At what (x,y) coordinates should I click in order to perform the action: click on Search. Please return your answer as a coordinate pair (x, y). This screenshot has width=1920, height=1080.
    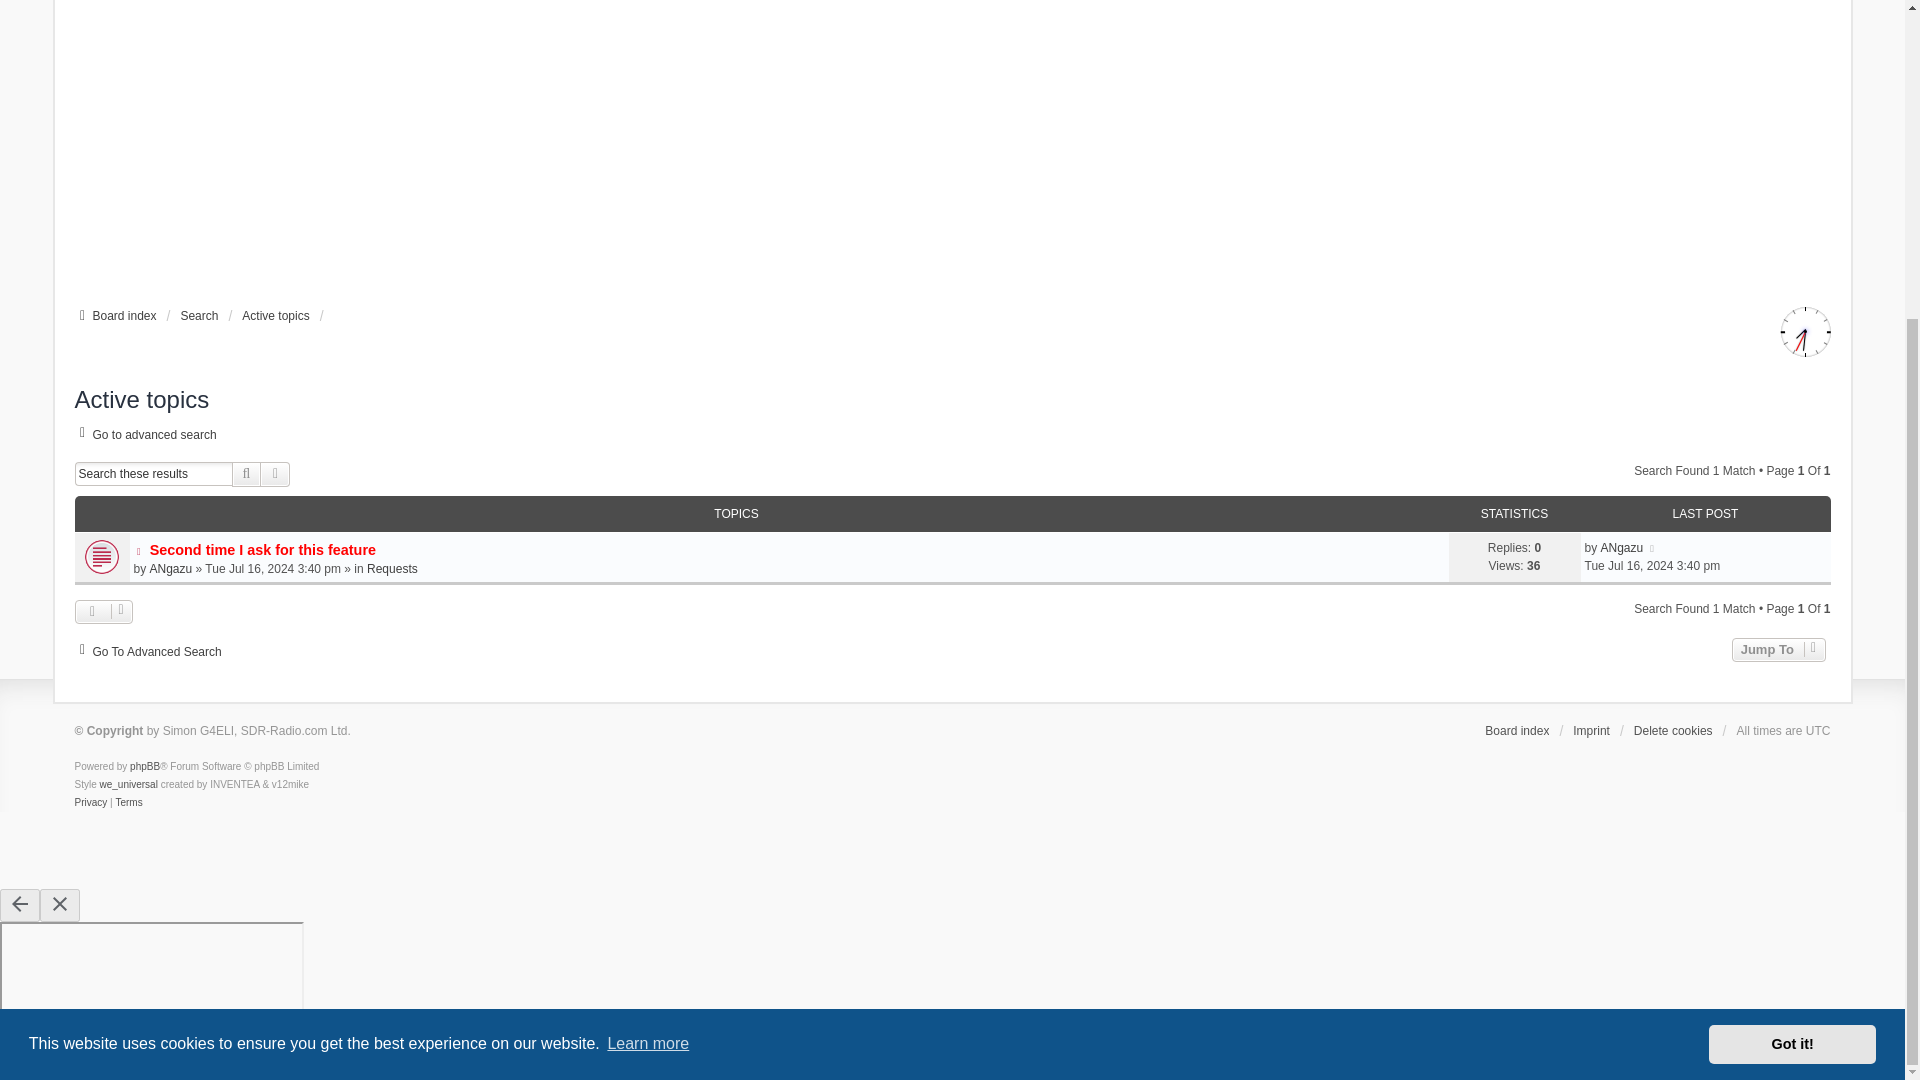
    Looking at the image, I should click on (246, 474).